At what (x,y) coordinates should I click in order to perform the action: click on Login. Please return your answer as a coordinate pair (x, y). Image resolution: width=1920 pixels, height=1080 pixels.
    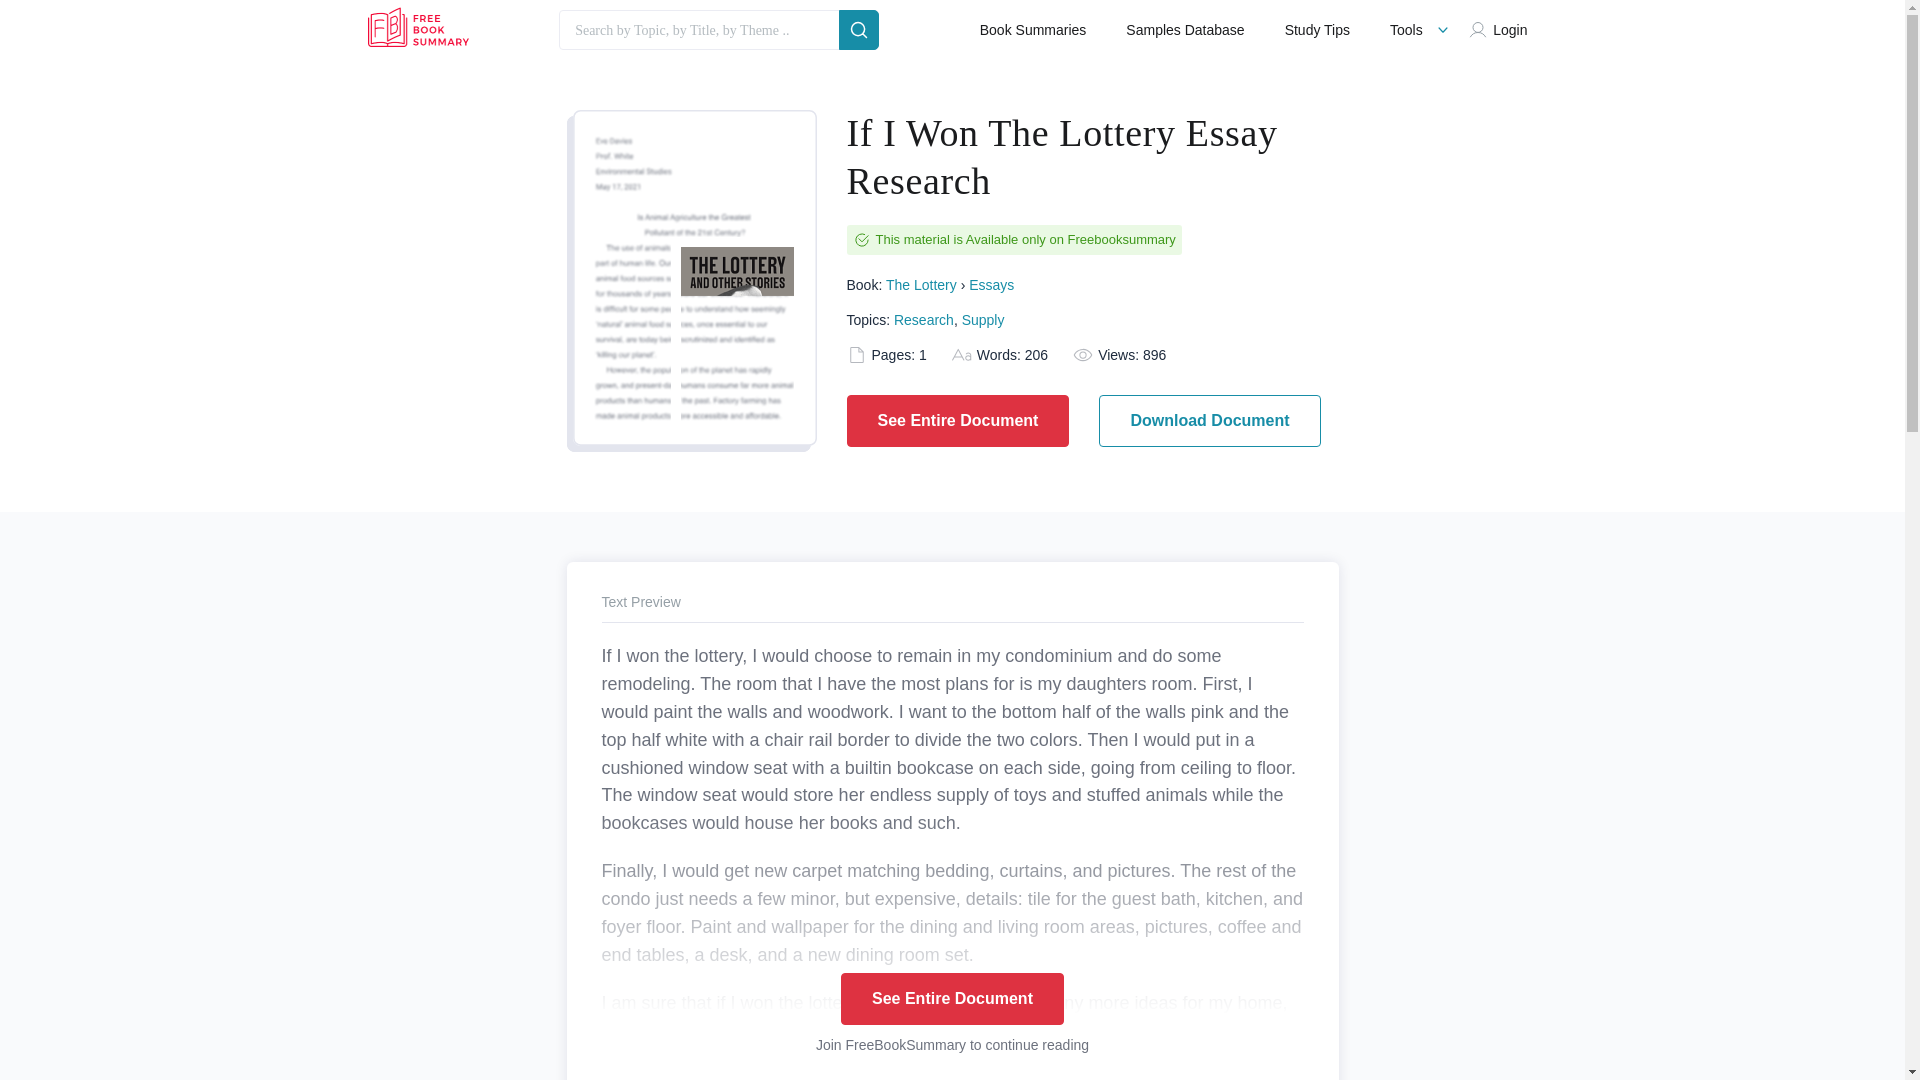
    Looking at the image, I should click on (1502, 30).